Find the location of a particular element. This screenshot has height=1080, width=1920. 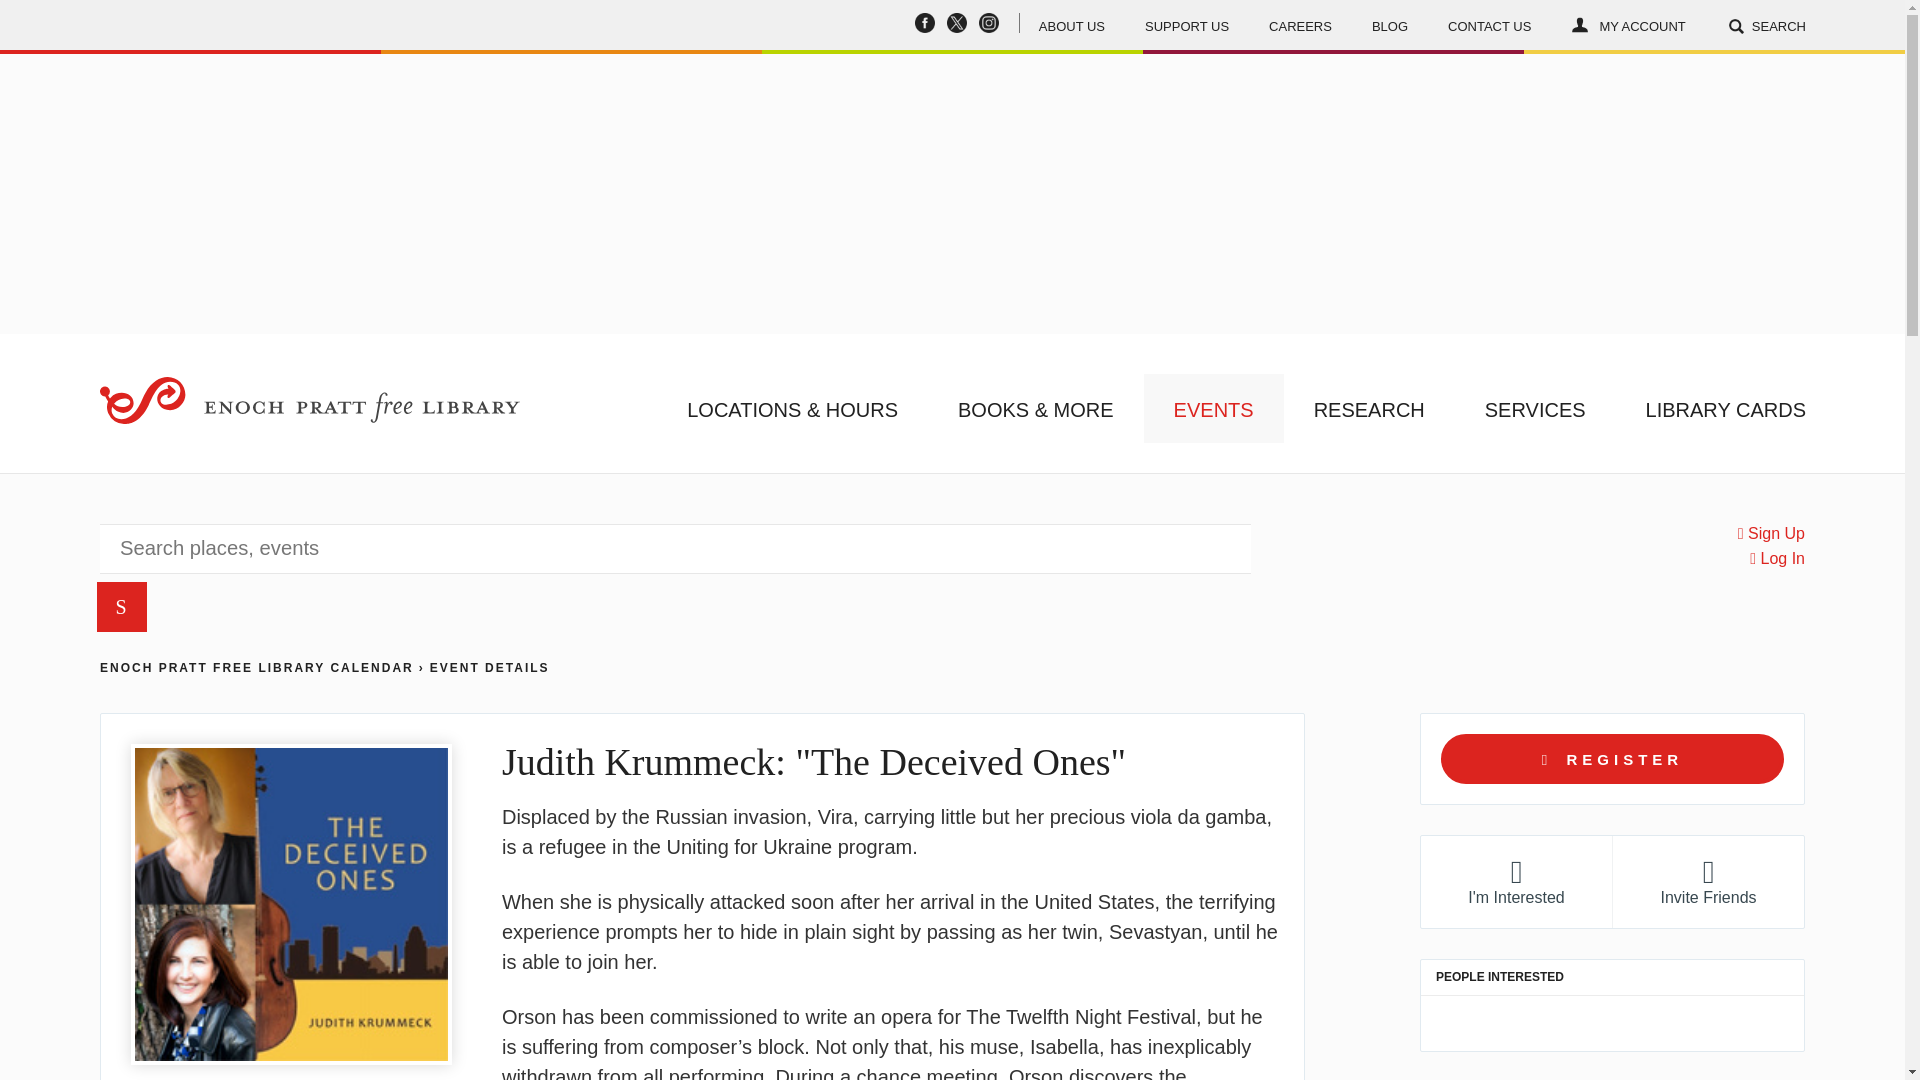

BLOG is located at coordinates (1390, 24).